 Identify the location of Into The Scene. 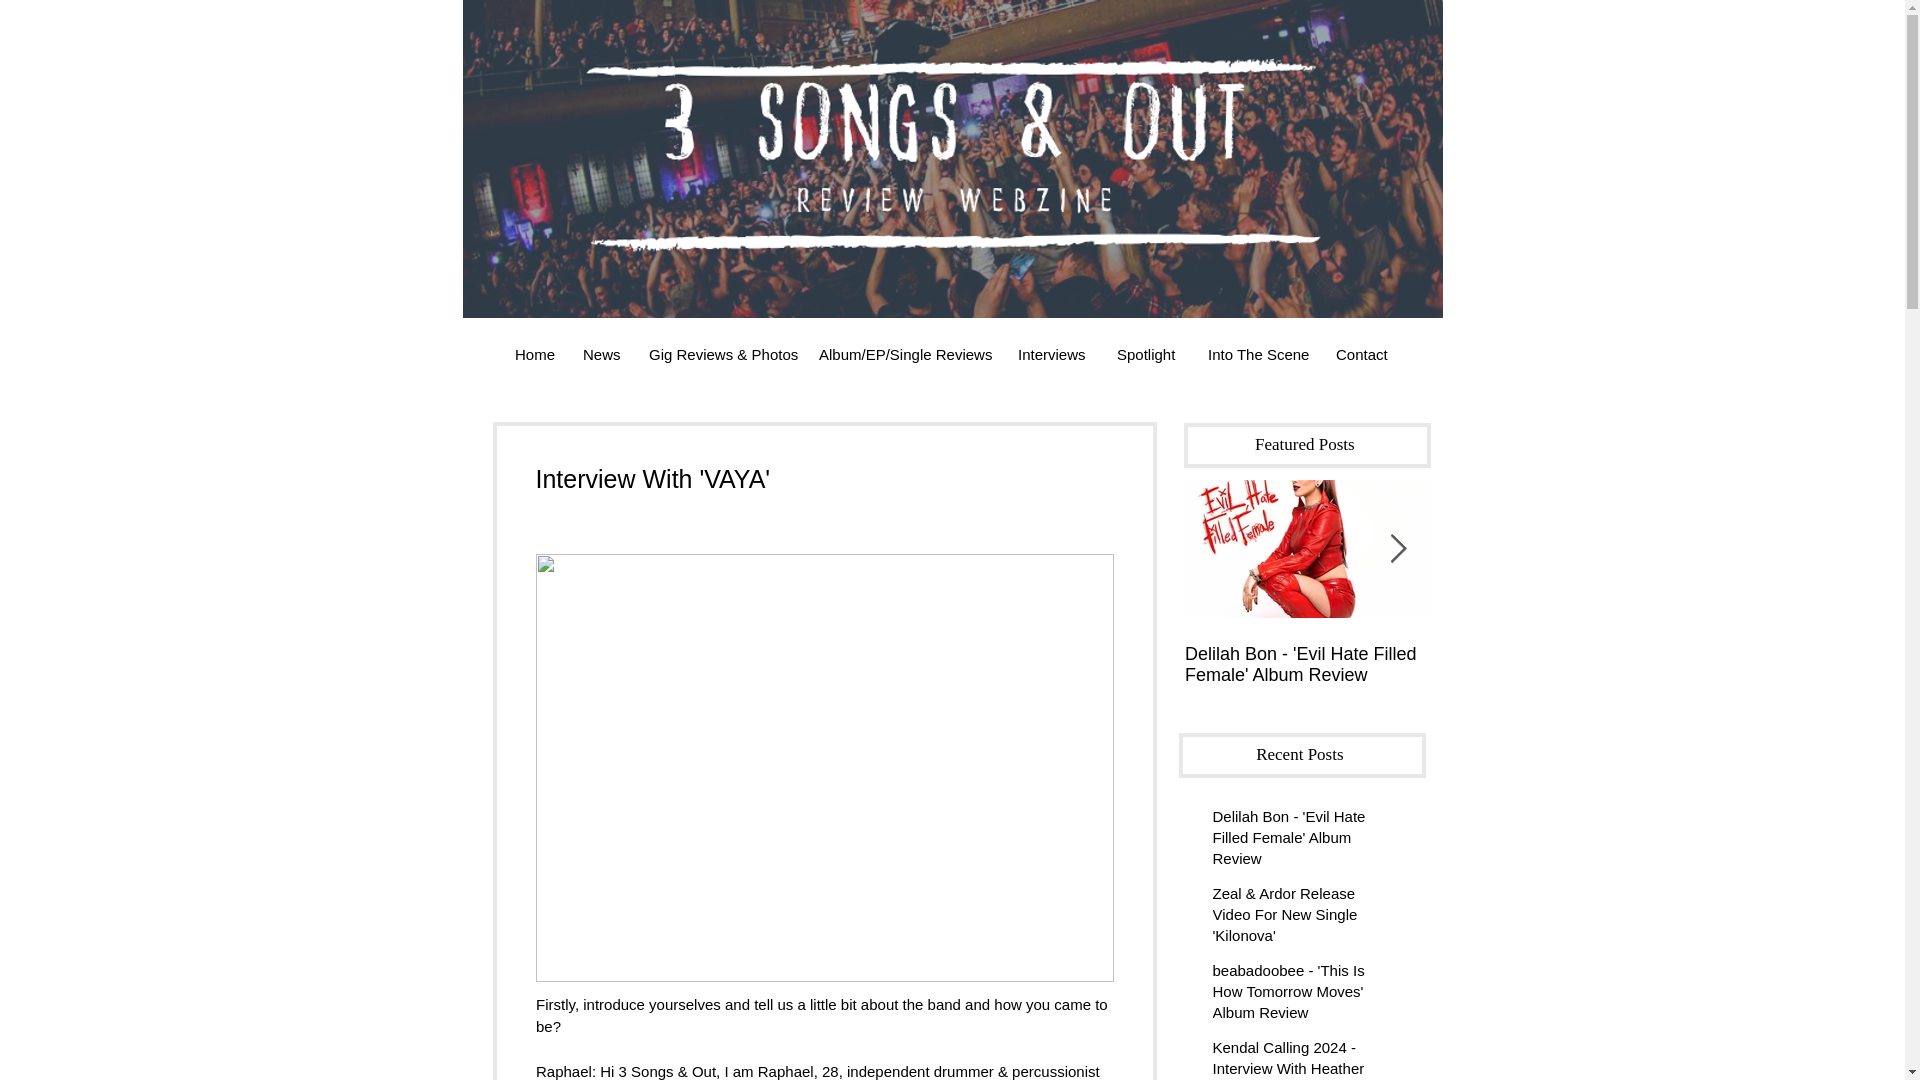
(1256, 354).